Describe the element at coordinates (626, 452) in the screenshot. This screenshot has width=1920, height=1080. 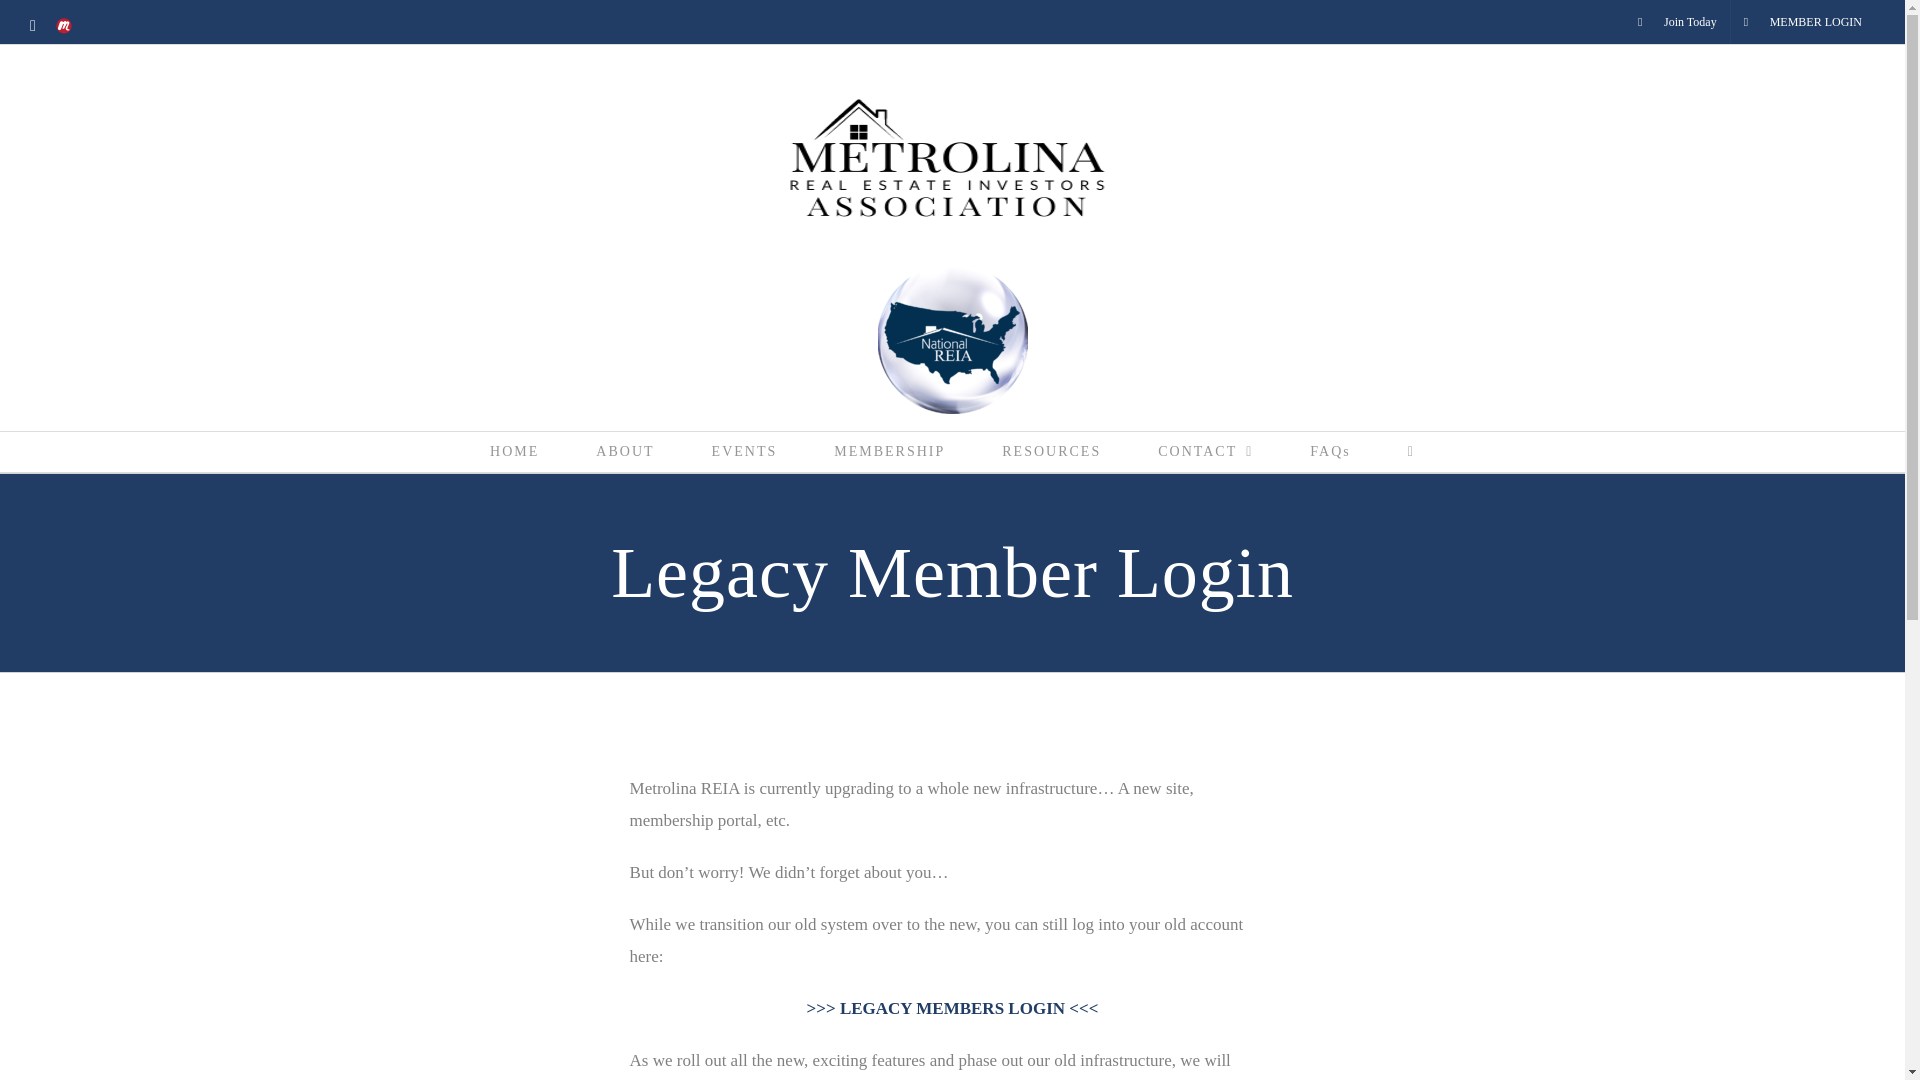
I see `ABOUT` at that location.